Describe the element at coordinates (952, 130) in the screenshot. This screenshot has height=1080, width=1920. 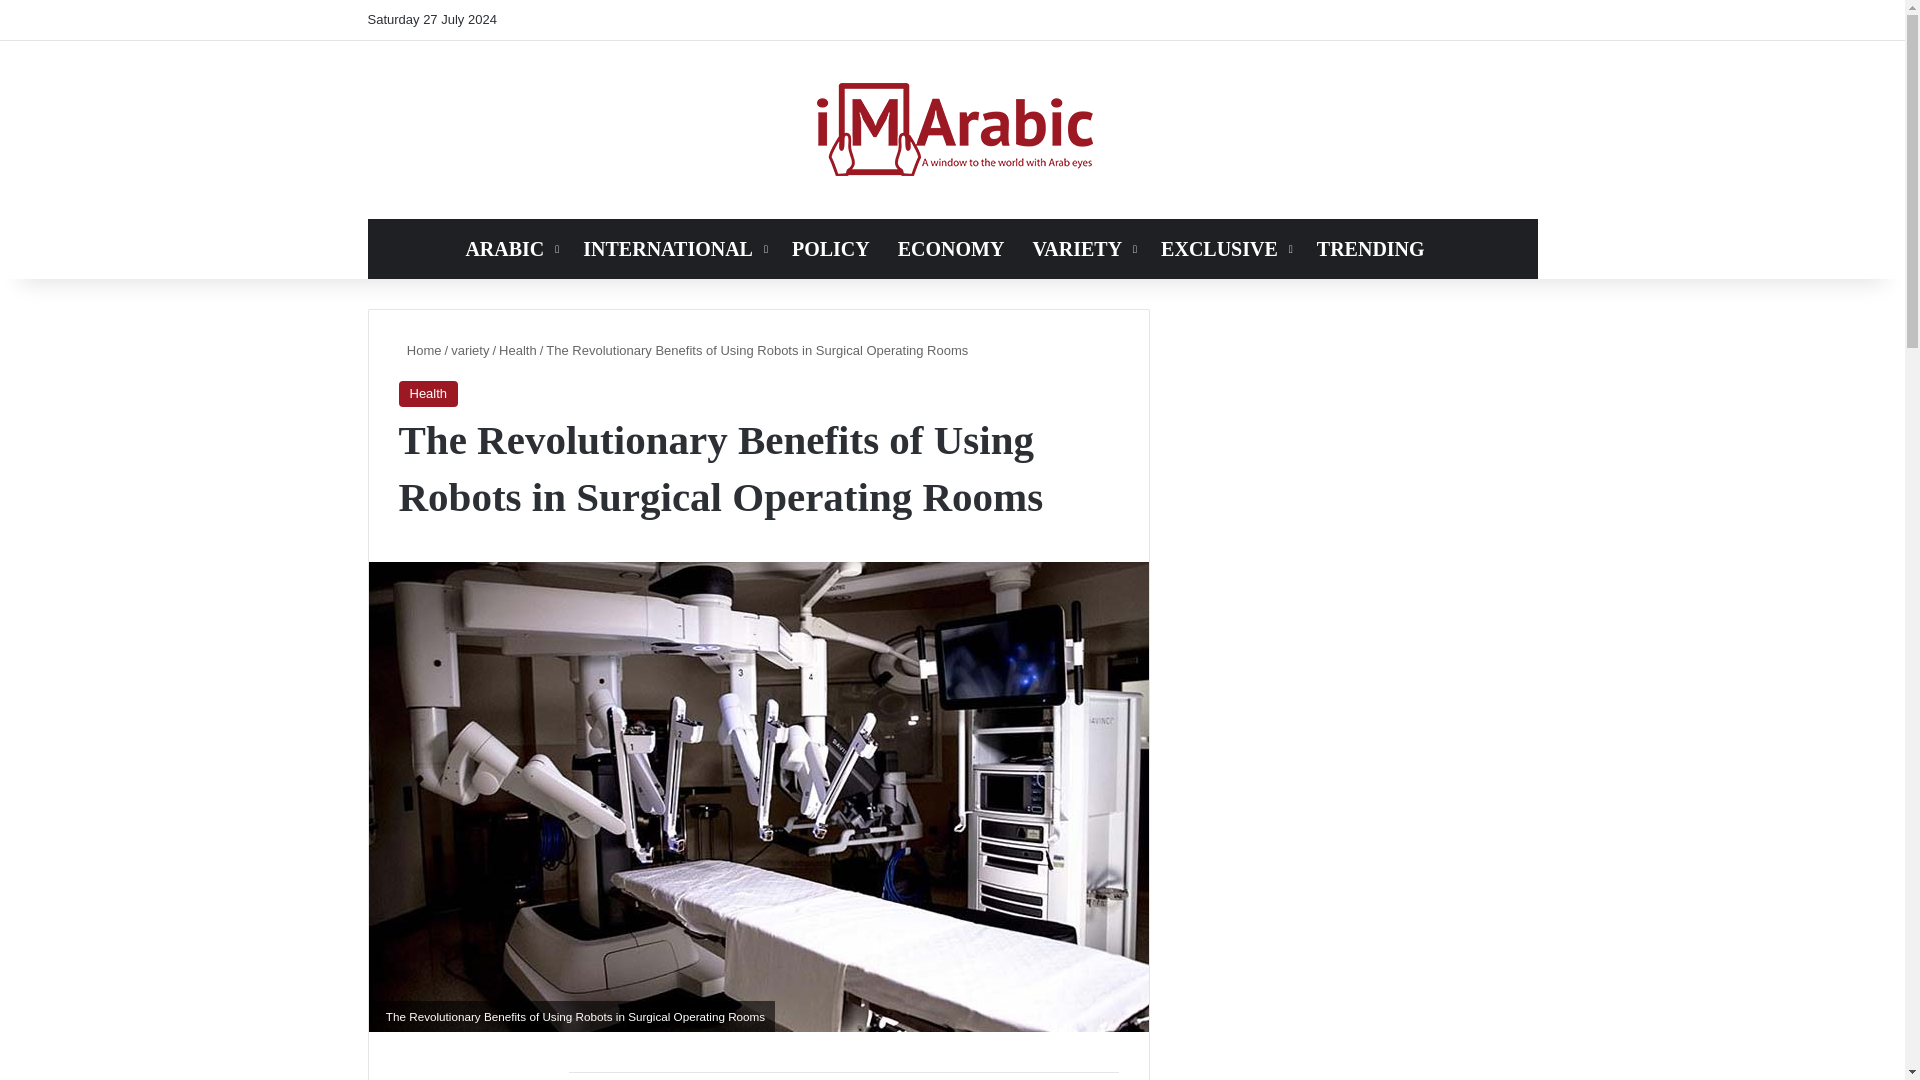
I see `En.ImArabic` at that location.